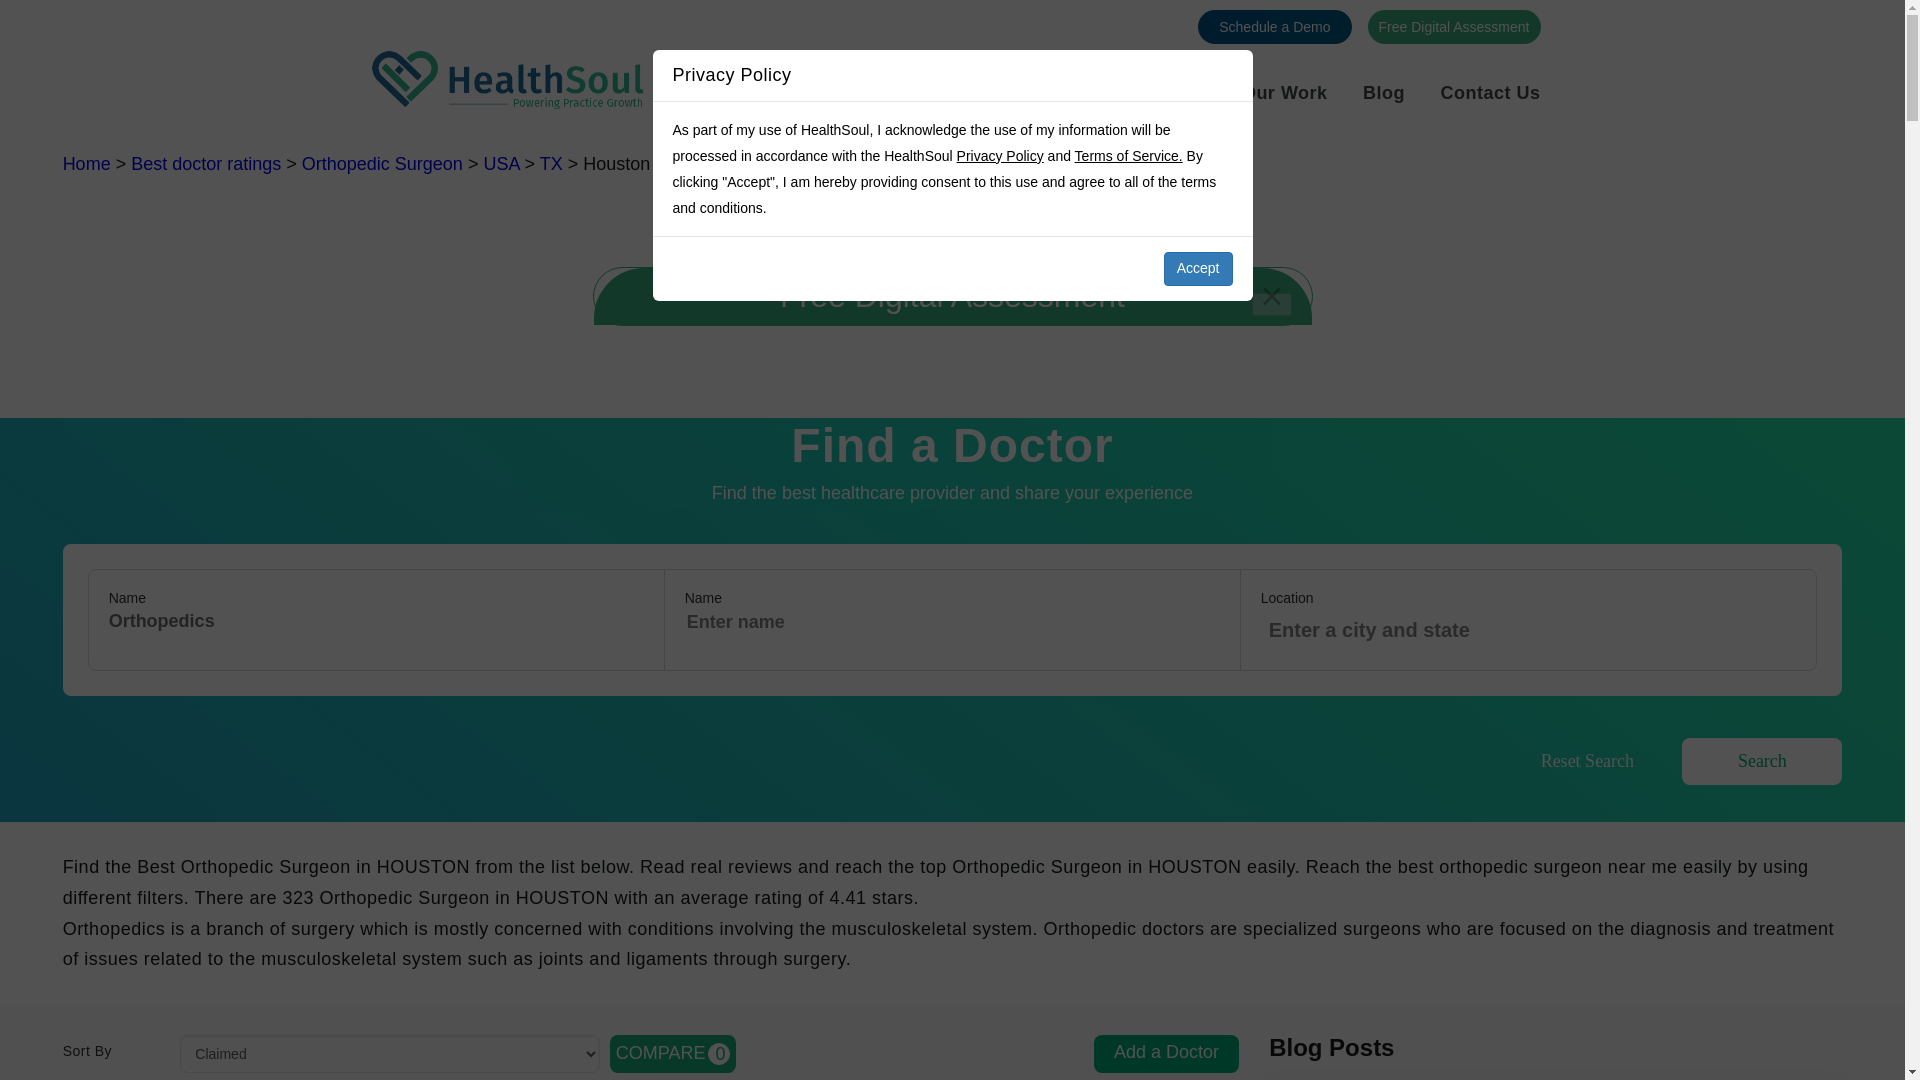  I want to click on Schedule a Demo, so click(1166, 1054).